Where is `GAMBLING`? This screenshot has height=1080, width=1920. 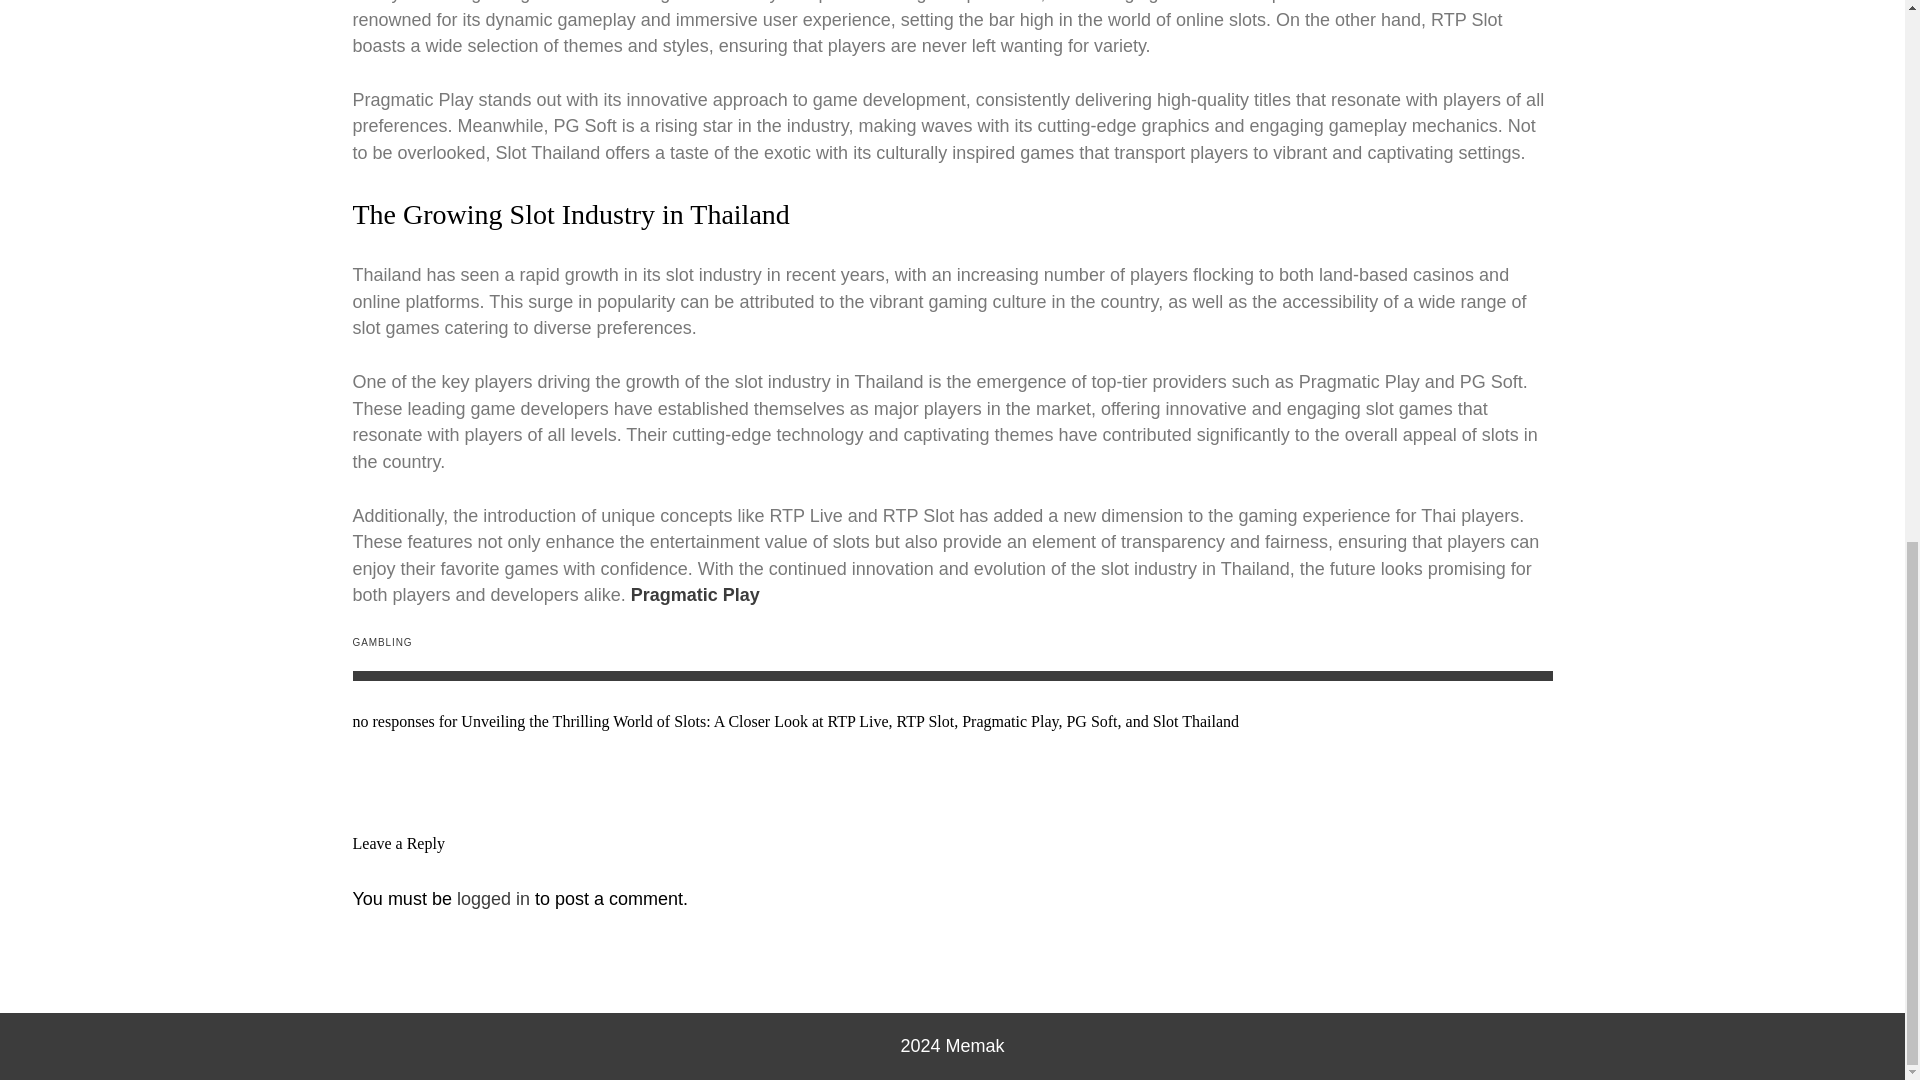 GAMBLING is located at coordinates (382, 642).